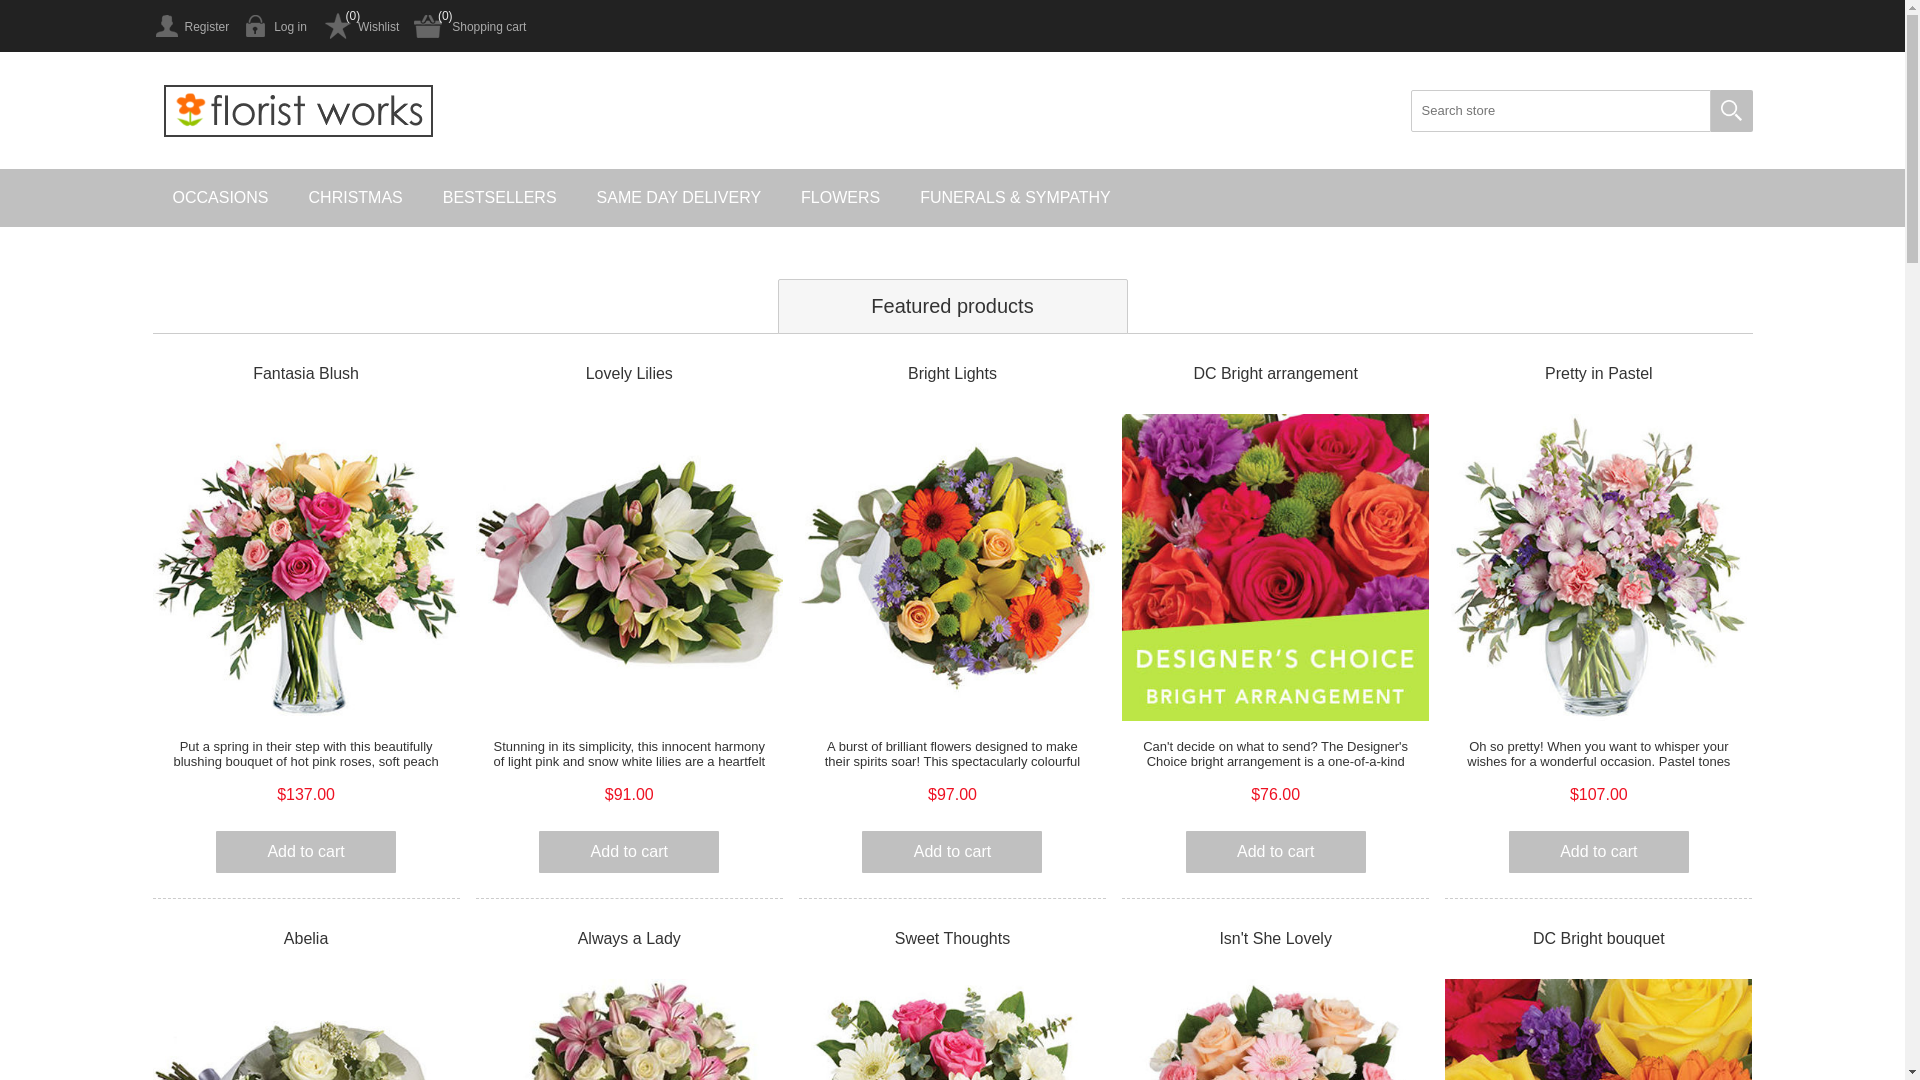 This screenshot has width=1920, height=1080. What do you see at coordinates (306, 568) in the screenshot?
I see `Show details for Fantasia Blush` at bounding box center [306, 568].